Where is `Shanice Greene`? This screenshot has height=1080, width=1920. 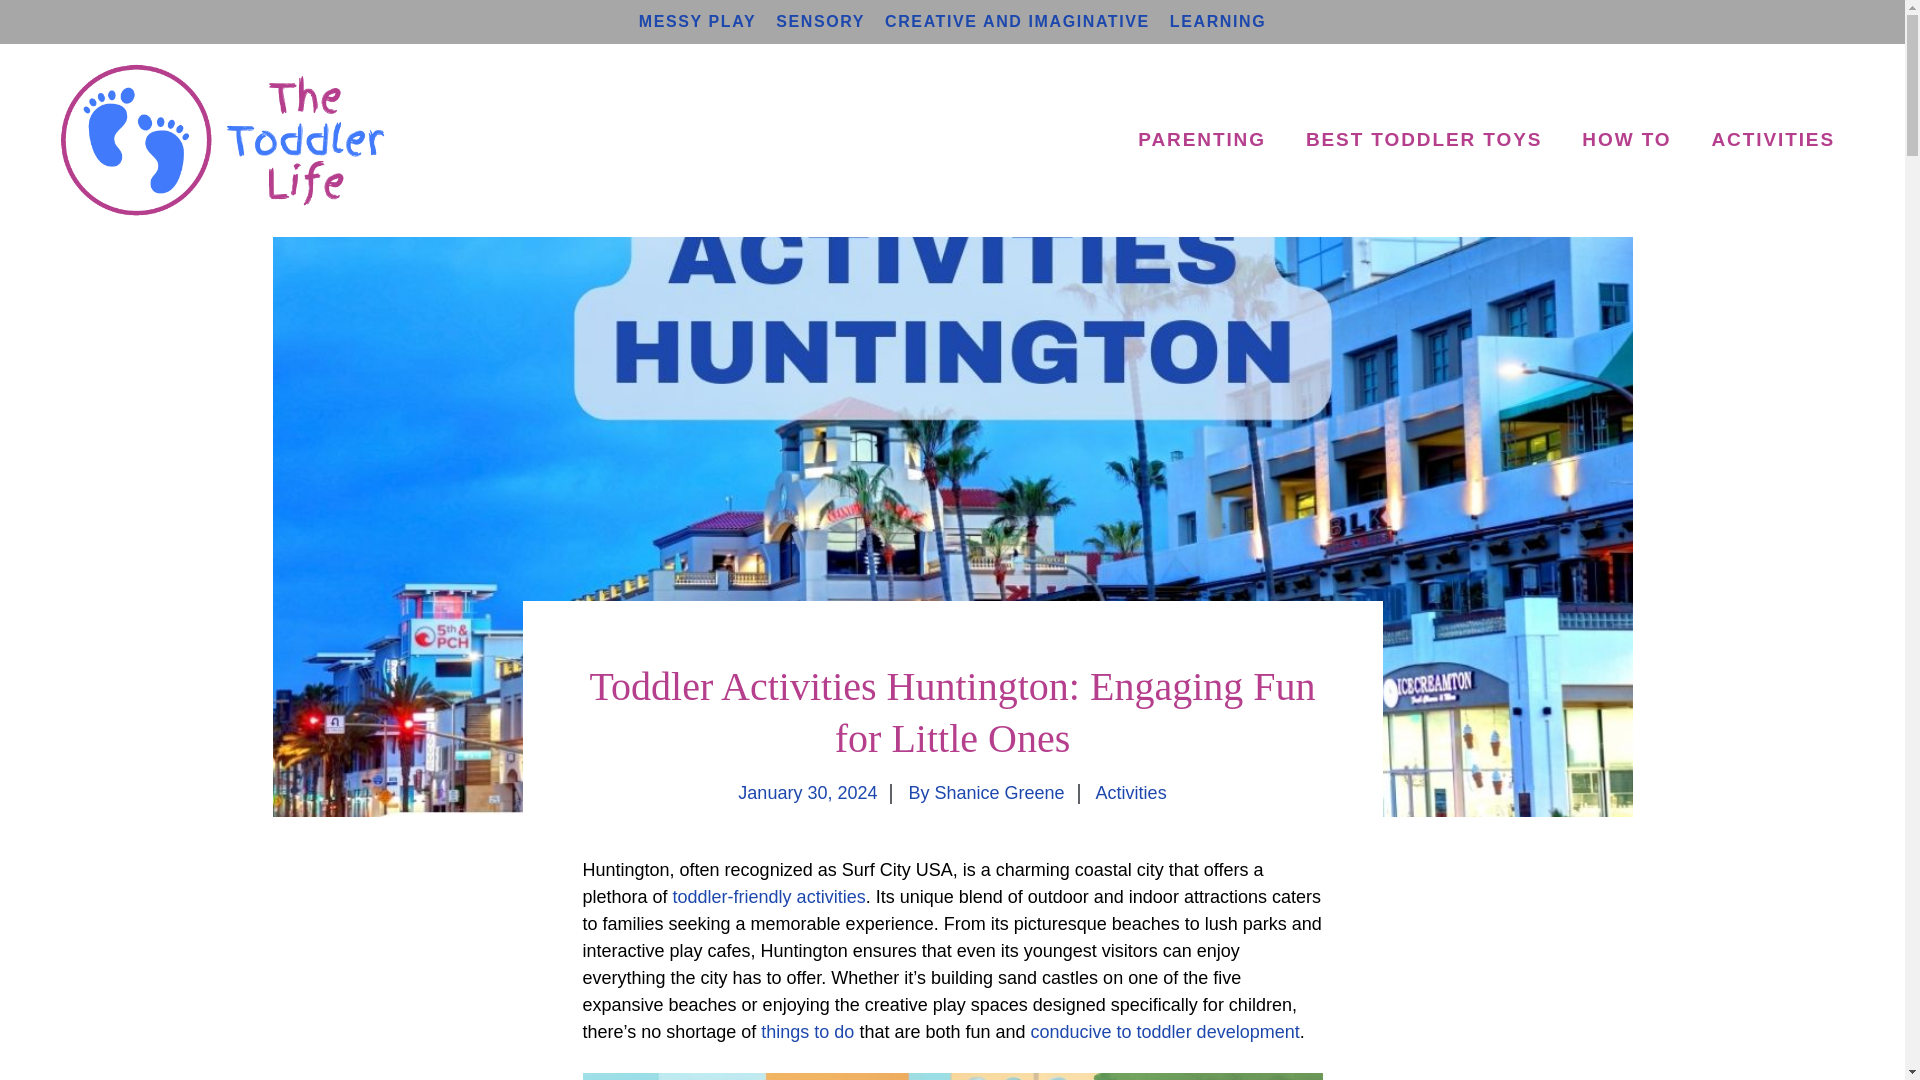
Shanice Greene is located at coordinates (998, 793).